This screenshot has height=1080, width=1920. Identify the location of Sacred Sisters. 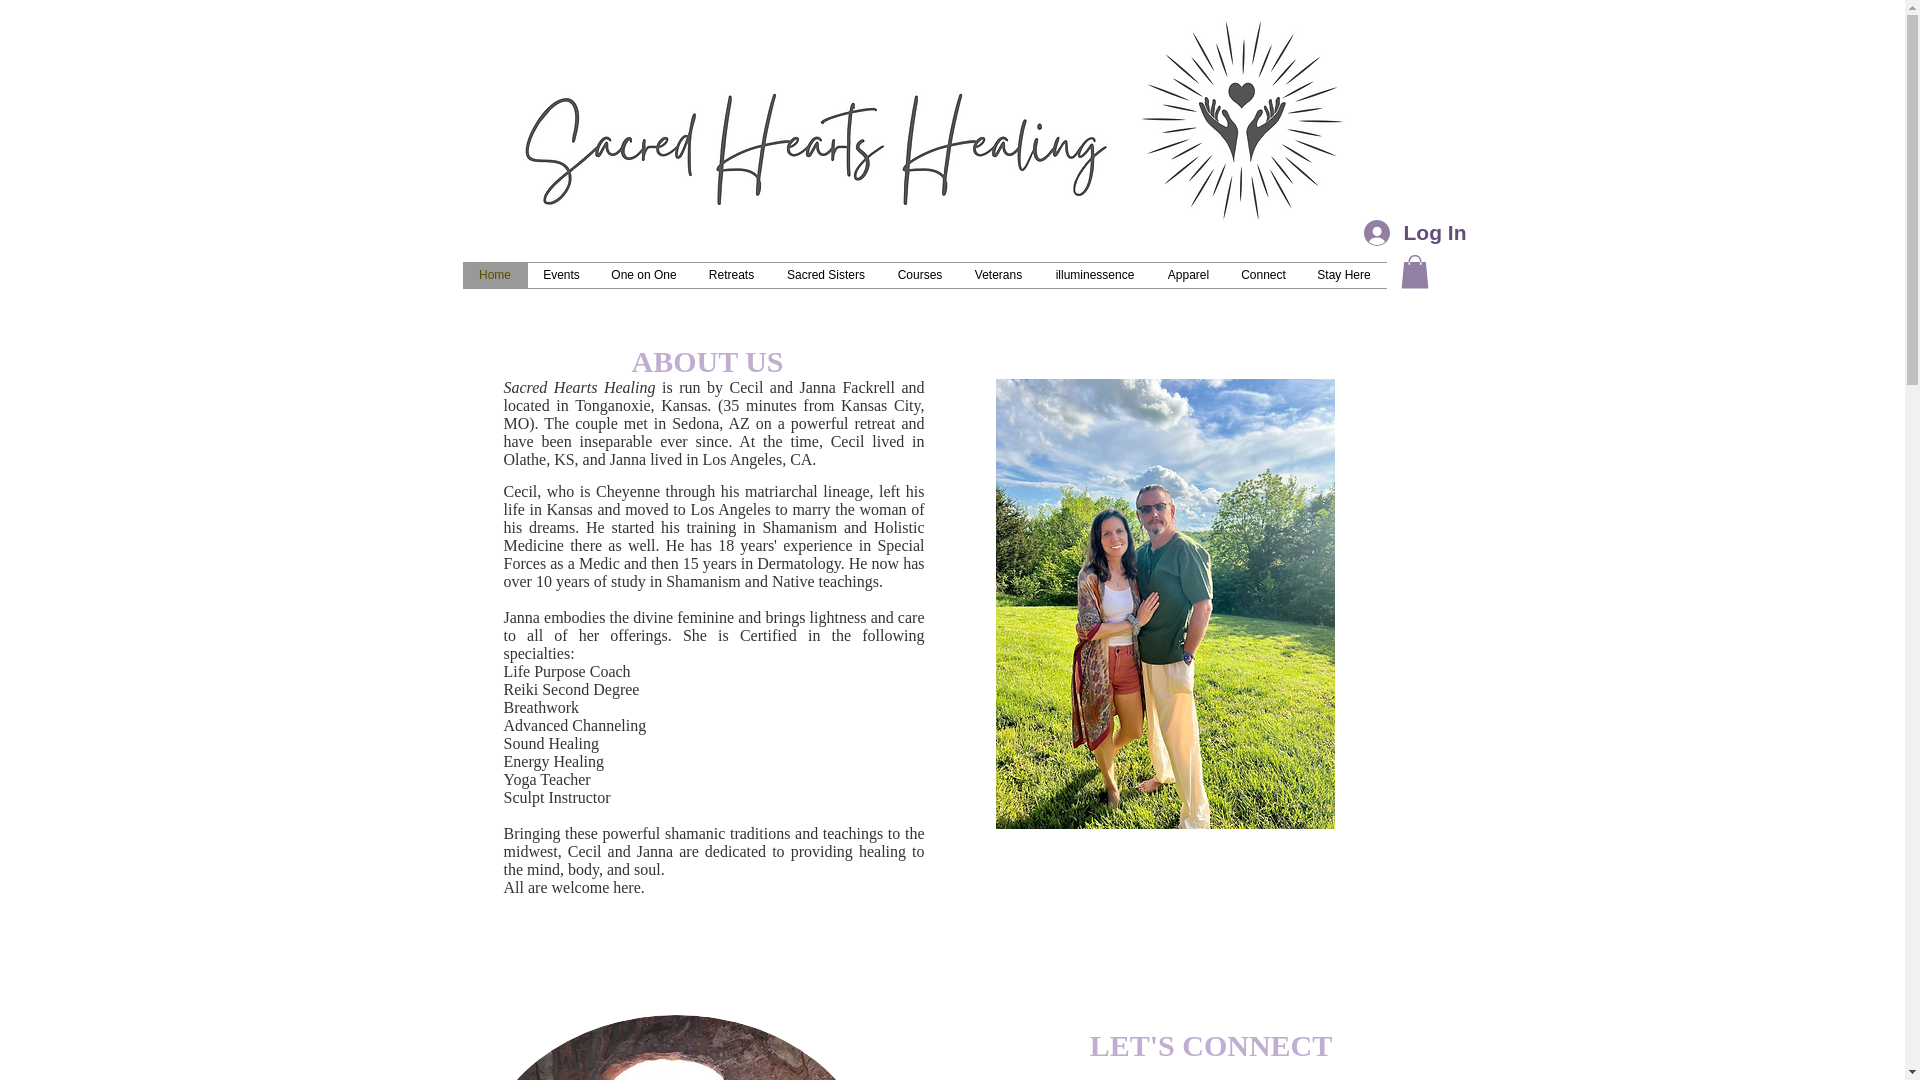
(825, 276).